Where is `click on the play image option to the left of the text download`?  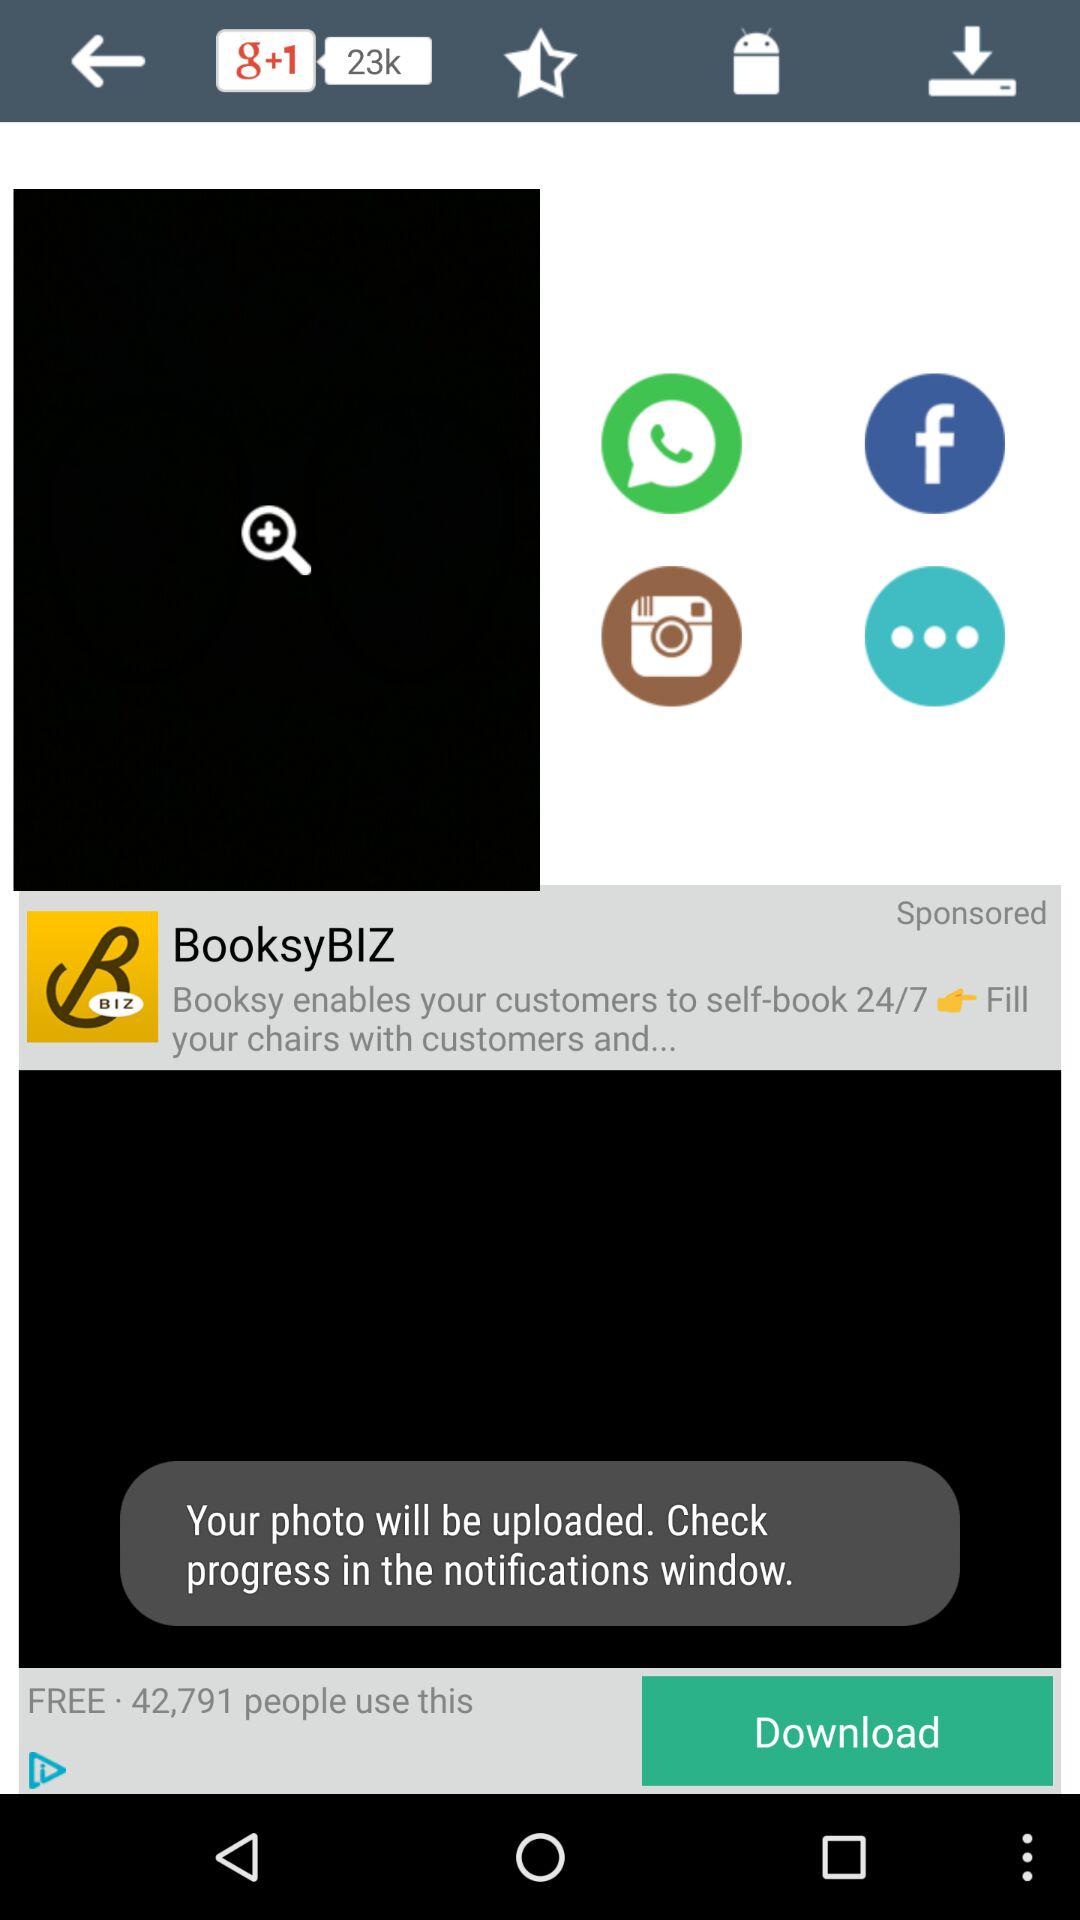
click on the play image option to the left of the text download is located at coordinates (47, 1770).